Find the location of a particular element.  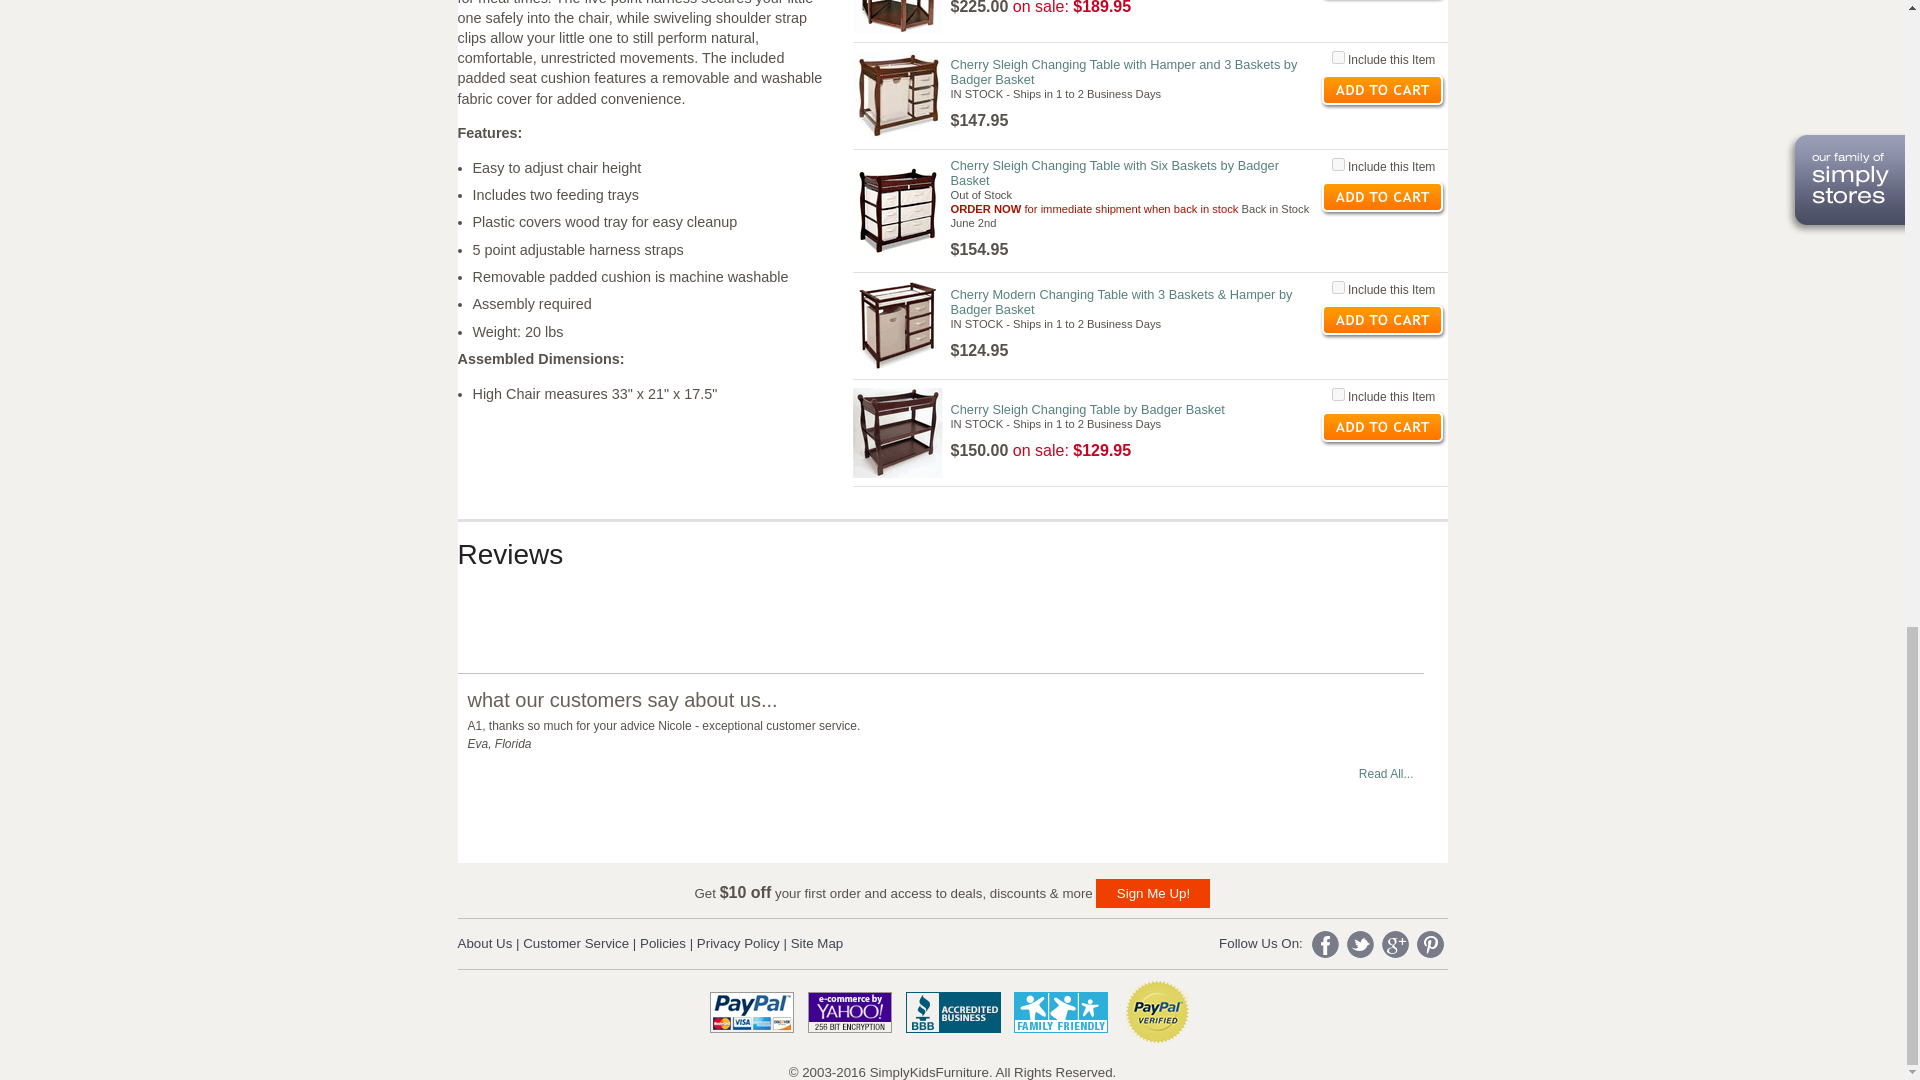

106115 is located at coordinates (1338, 56).